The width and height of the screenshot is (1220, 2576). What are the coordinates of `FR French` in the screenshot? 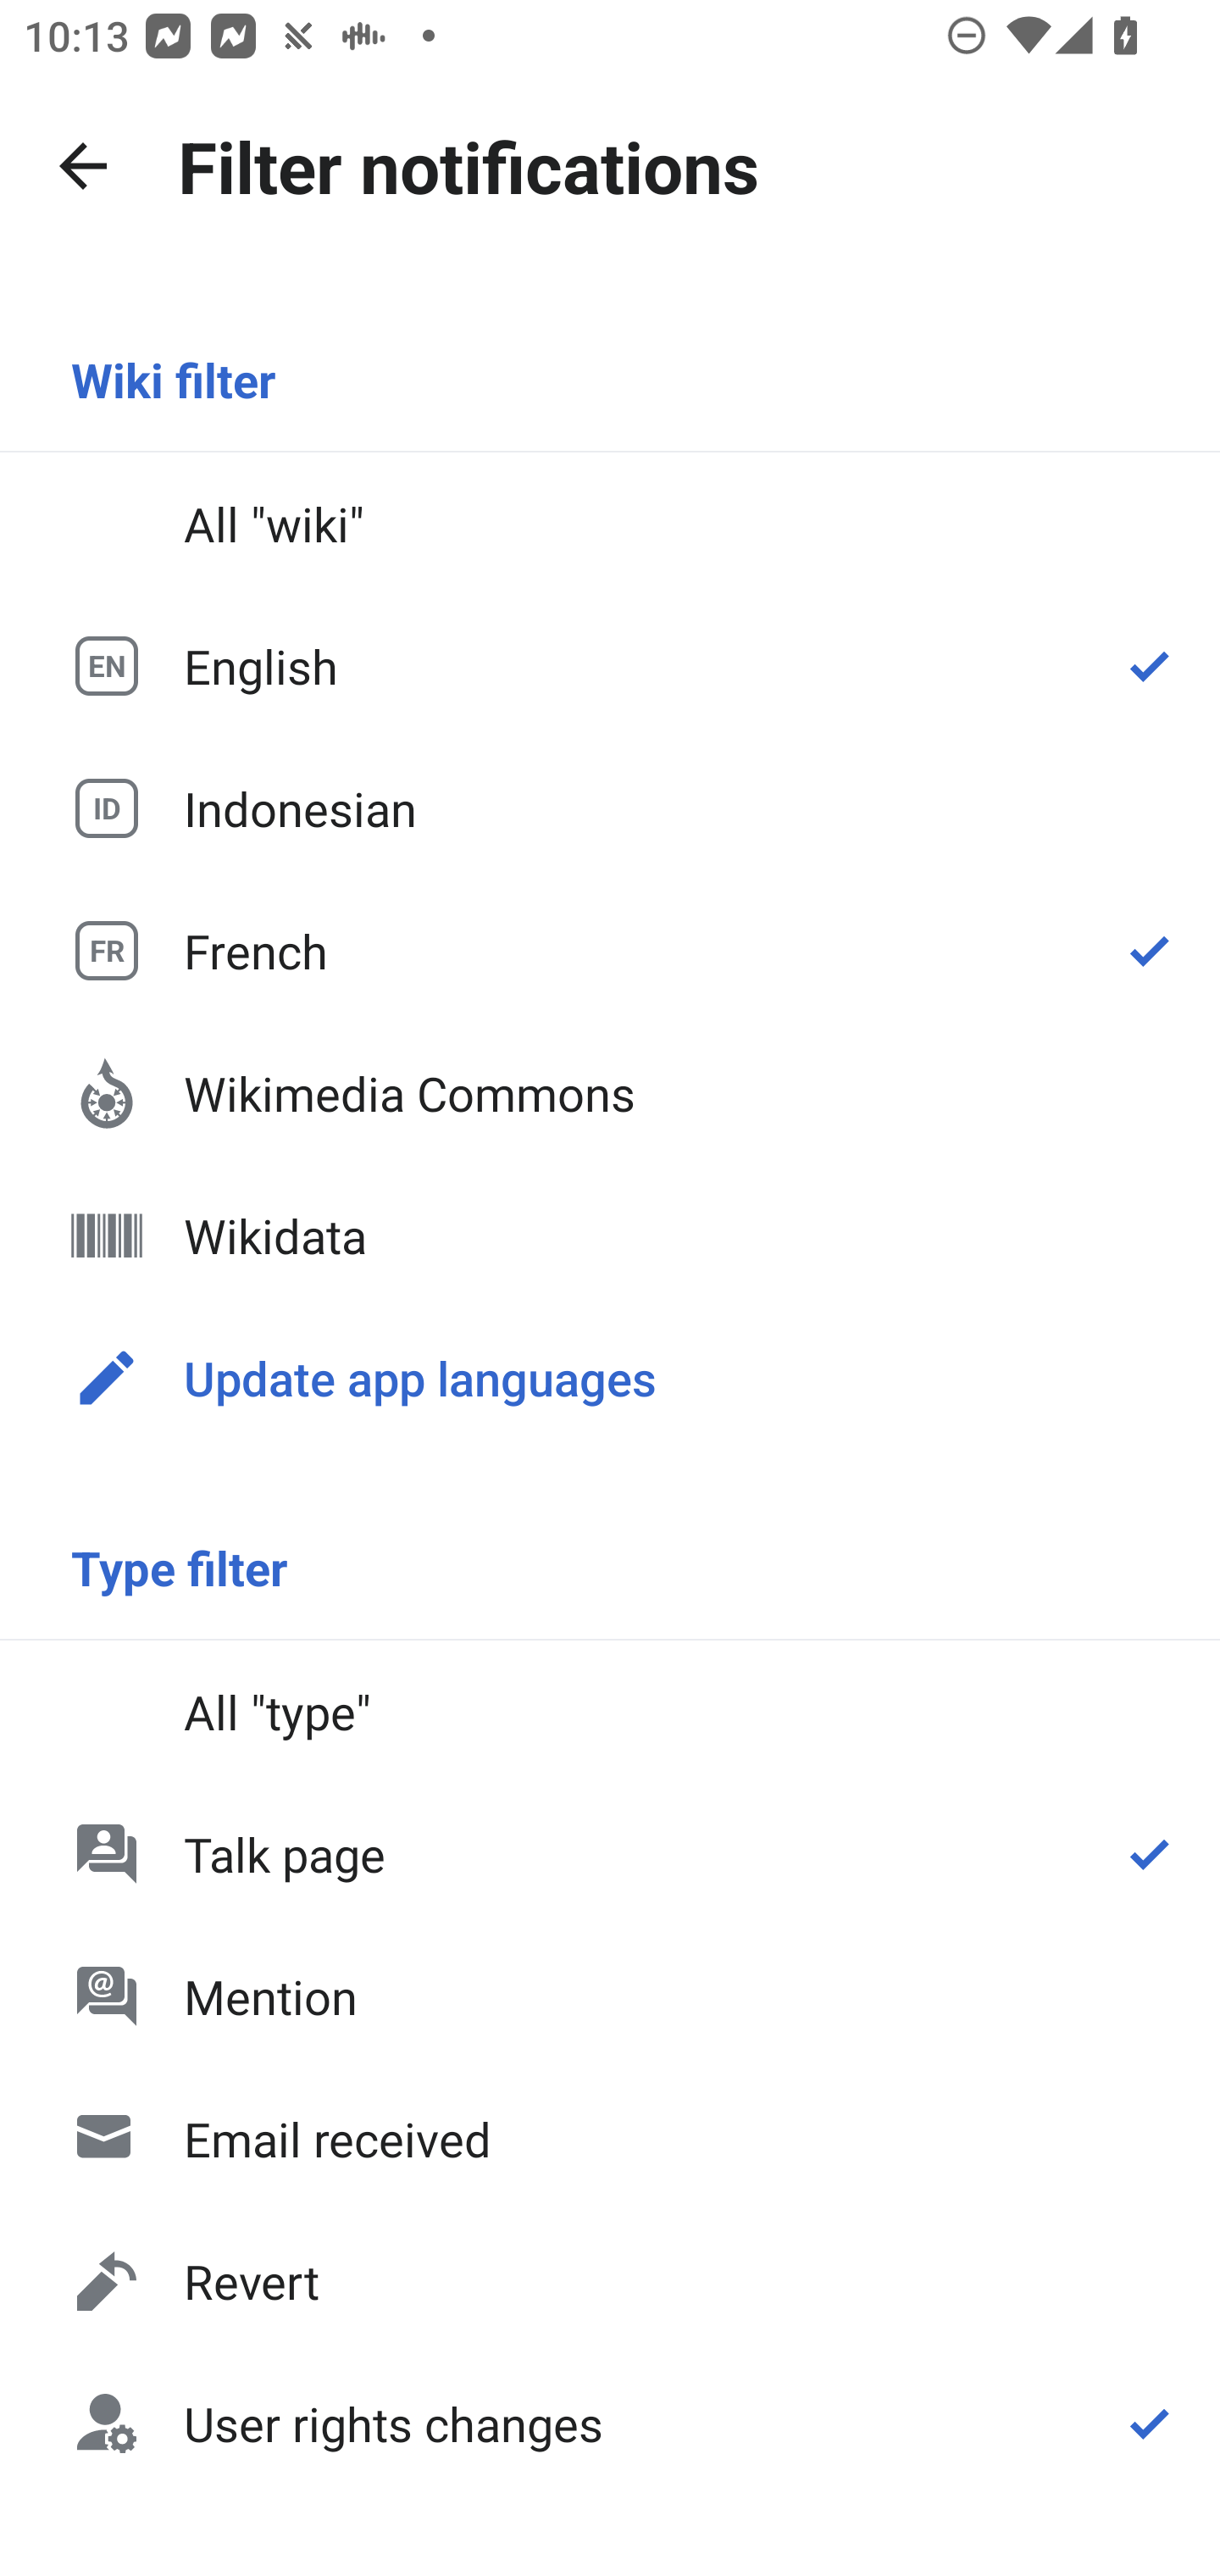 It's located at (610, 950).